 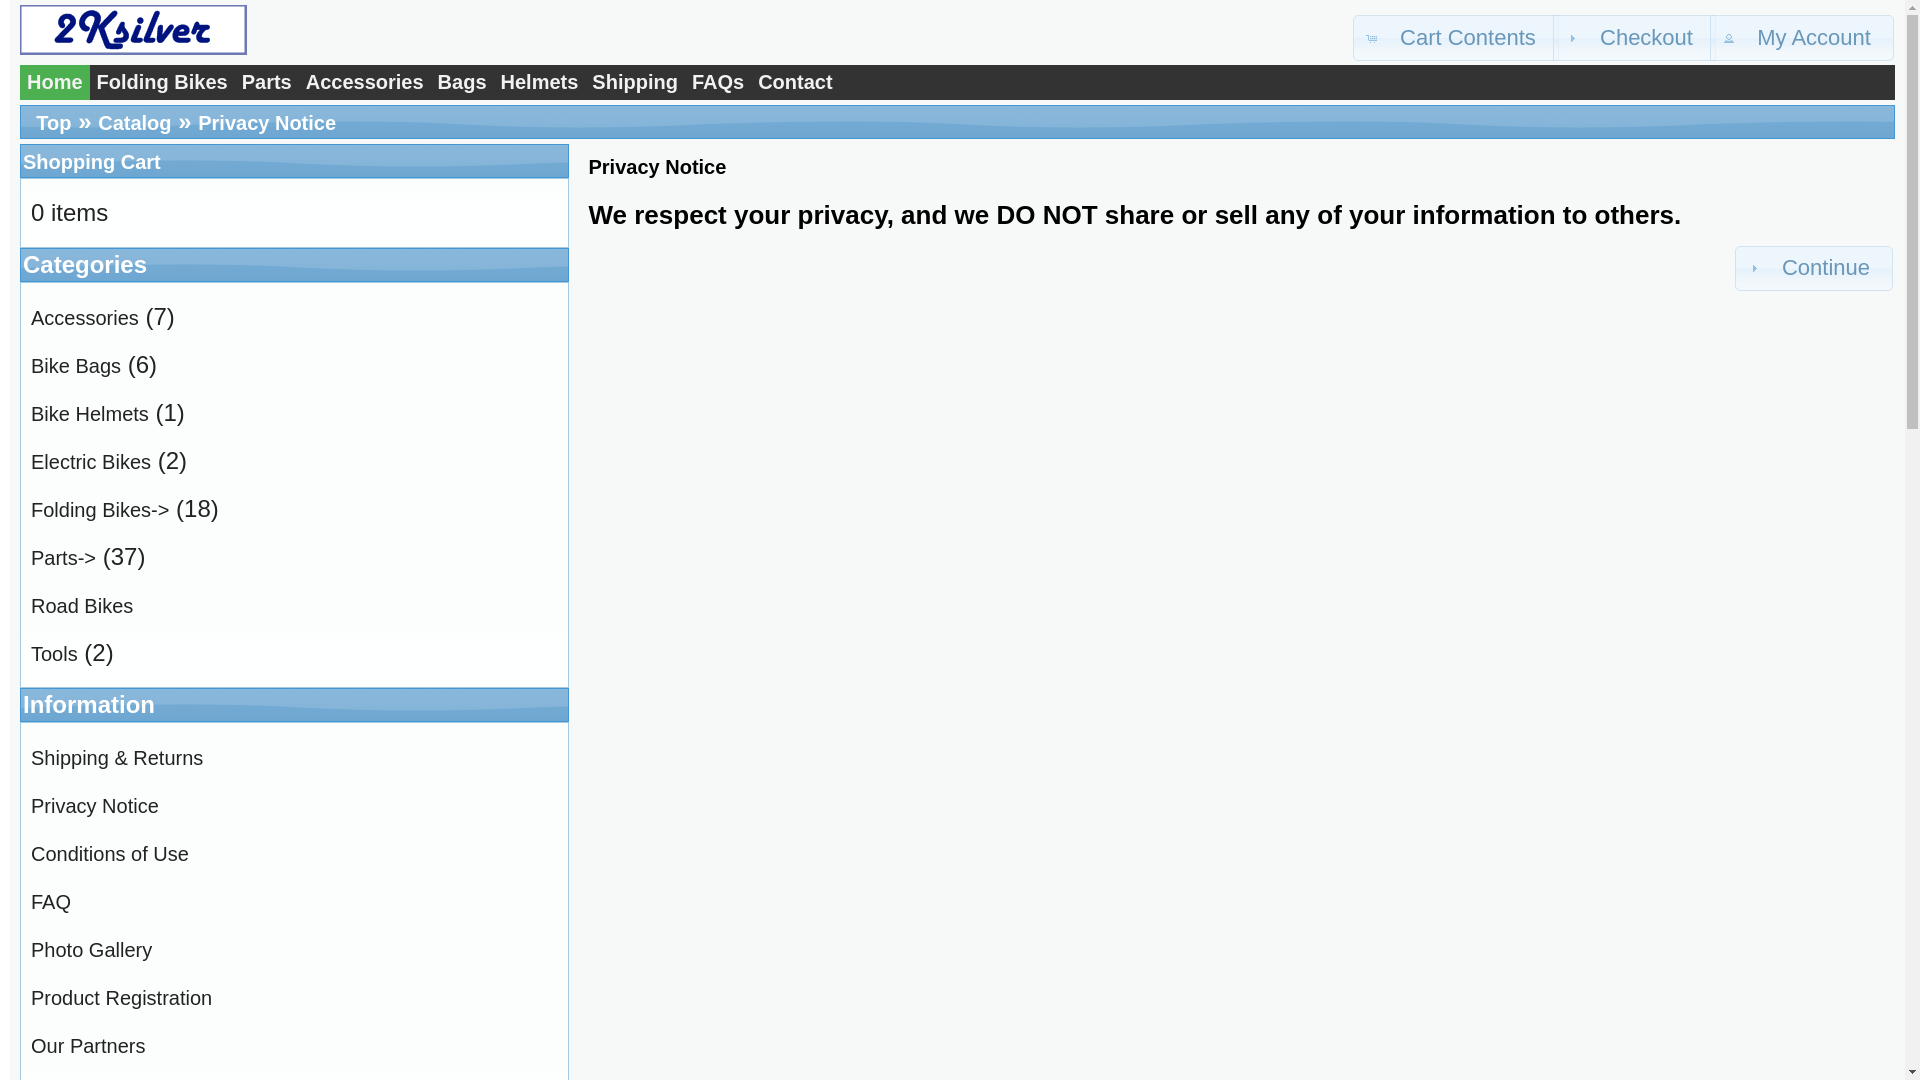 What do you see at coordinates (76, 366) in the screenshot?
I see `Bike Bags` at bounding box center [76, 366].